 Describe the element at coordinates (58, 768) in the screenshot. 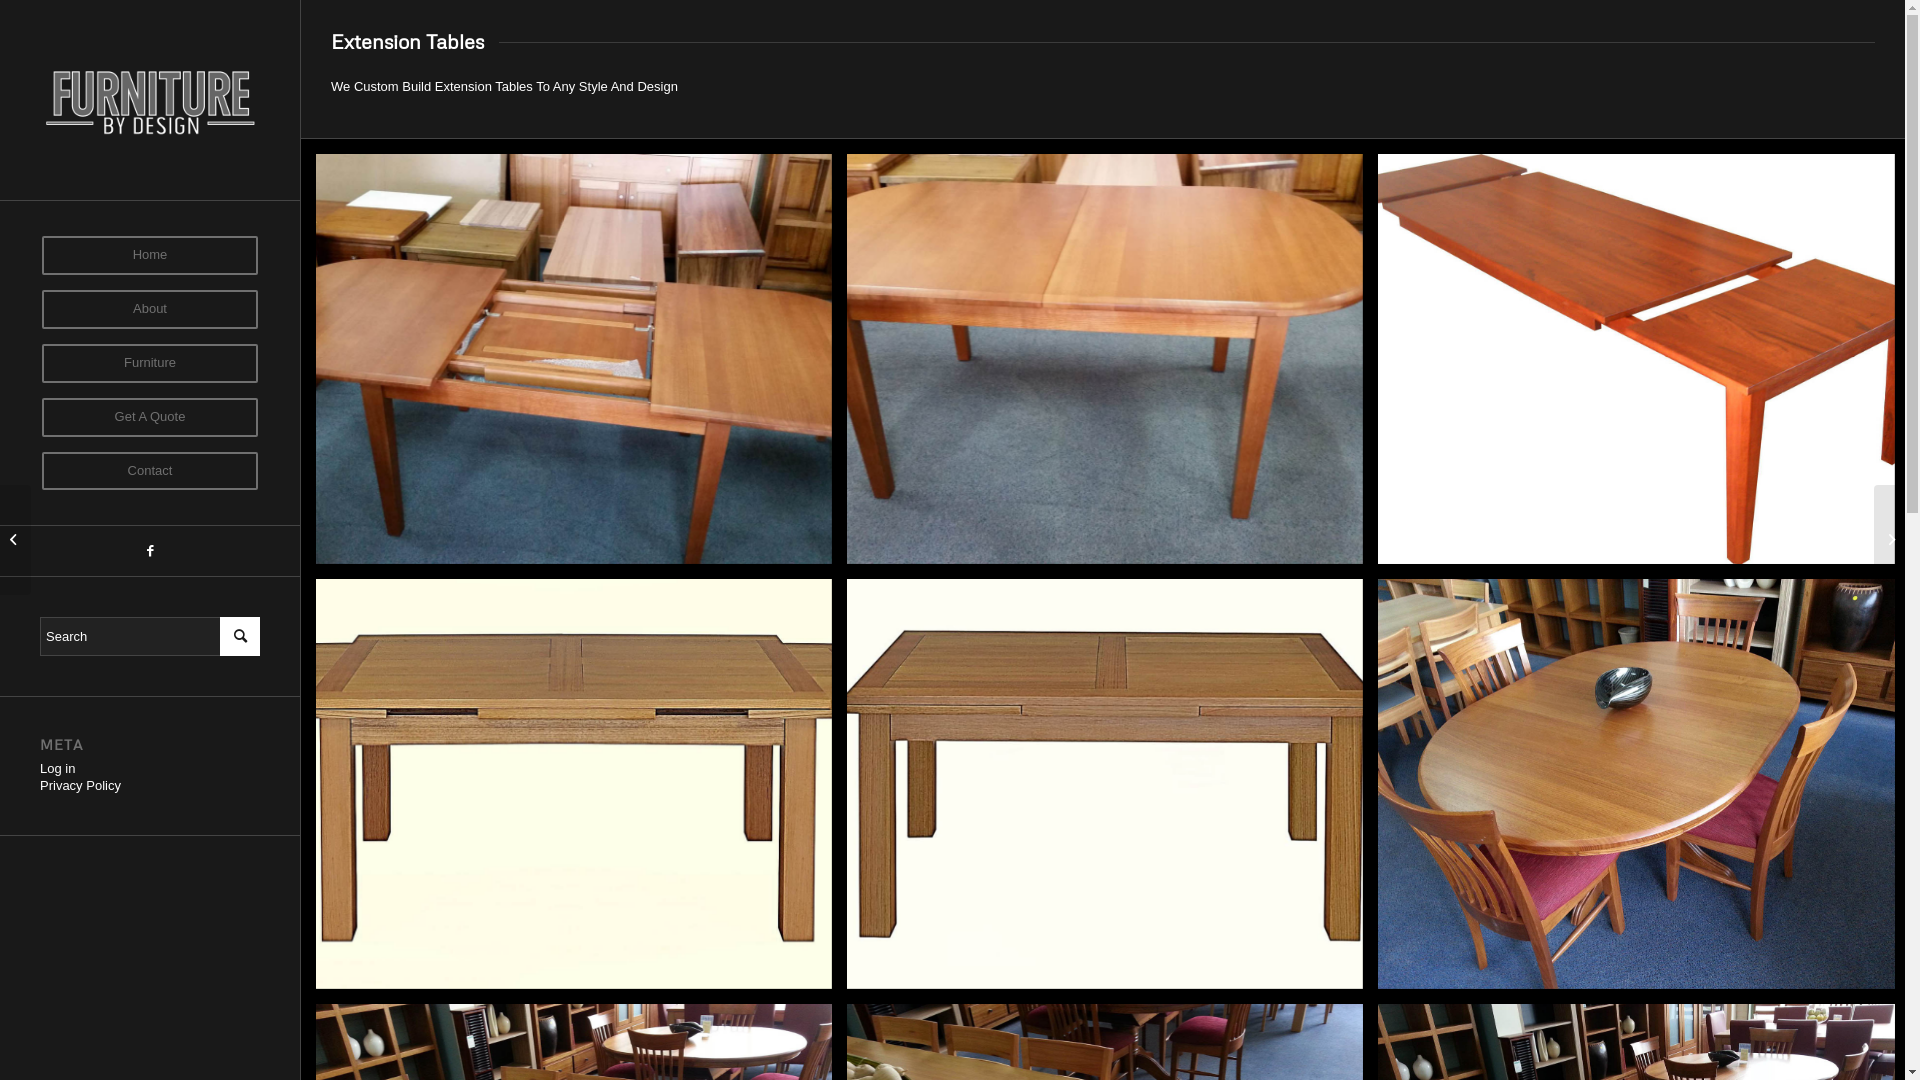

I see `Log in` at that location.